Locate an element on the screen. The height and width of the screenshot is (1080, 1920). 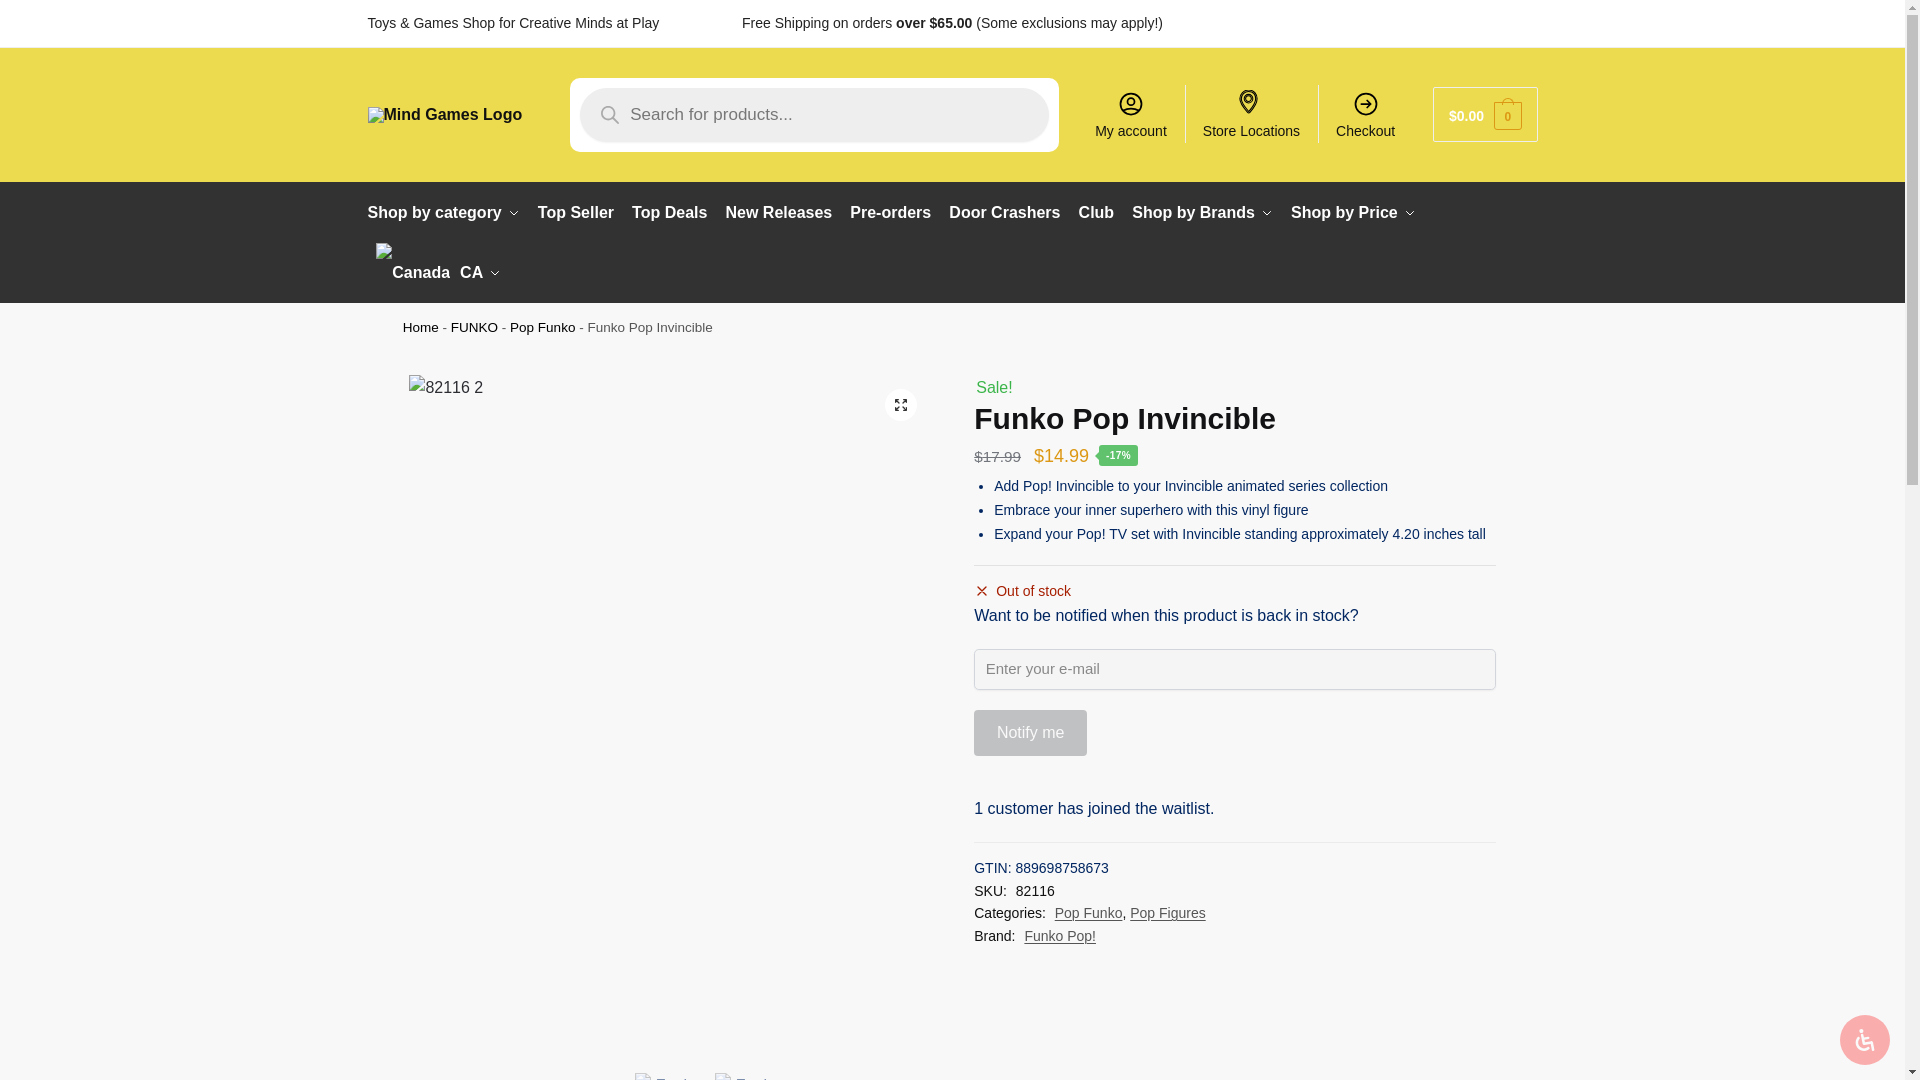
View your shopping cart is located at coordinates (1484, 114).